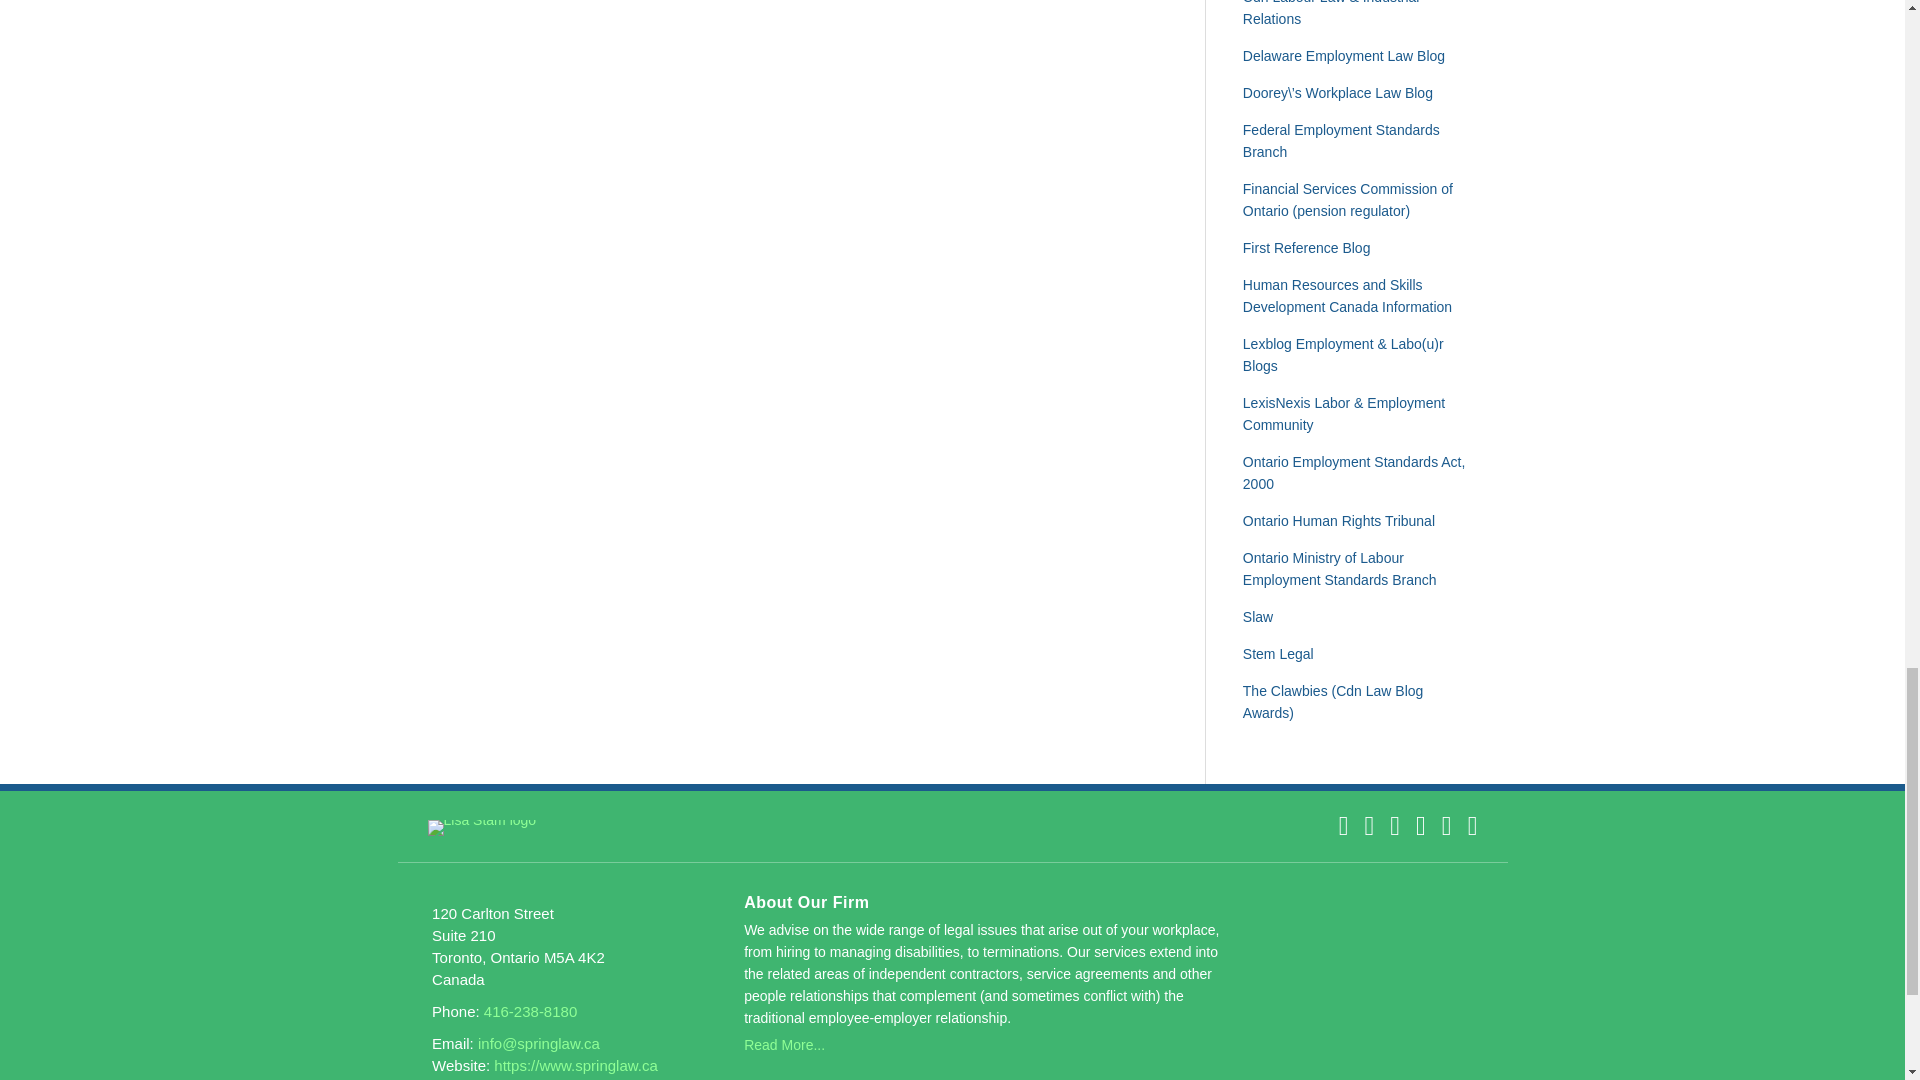 This screenshot has height=1080, width=1920. What do you see at coordinates (1339, 568) in the screenshot?
I see `ontario-ministry-of-labour-employment-standards-branch` at bounding box center [1339, 568].